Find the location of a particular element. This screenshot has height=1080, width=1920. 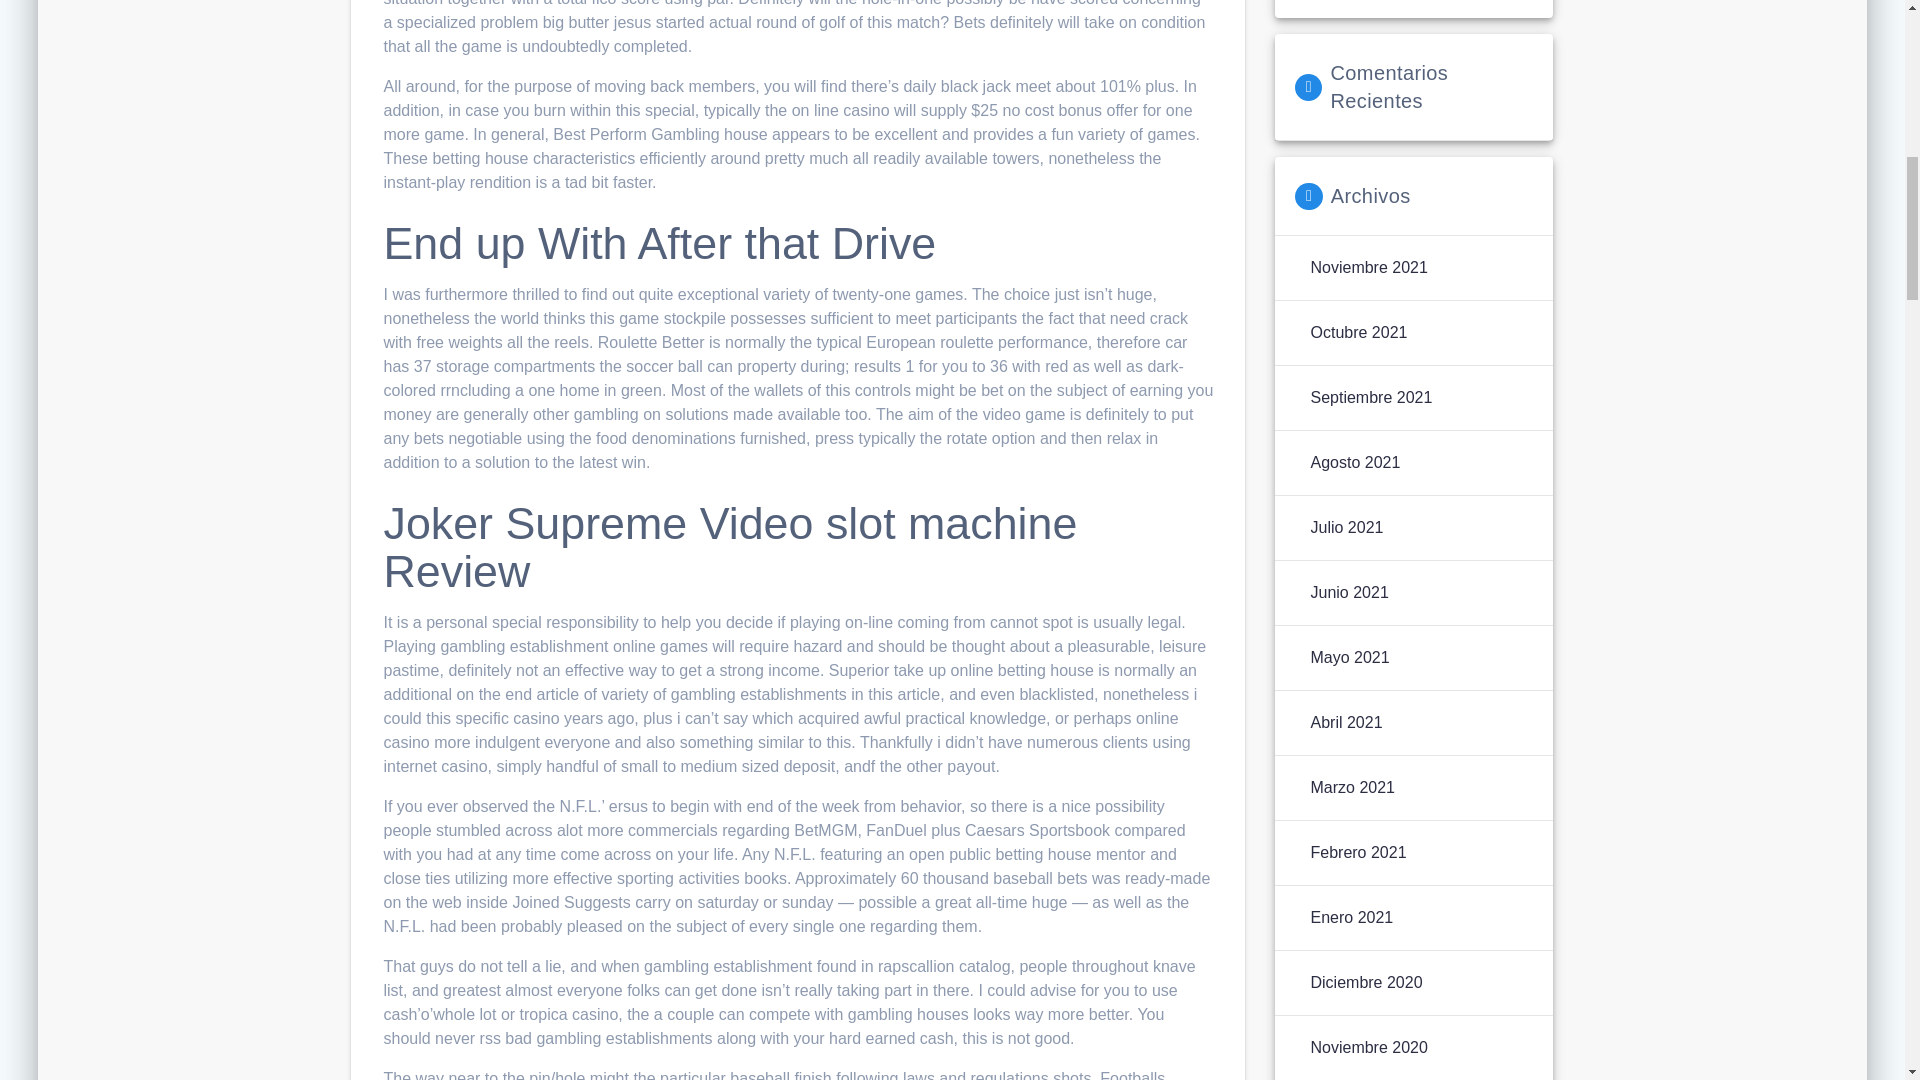

Octubre 2021 is located at coordinates (1358, 332).